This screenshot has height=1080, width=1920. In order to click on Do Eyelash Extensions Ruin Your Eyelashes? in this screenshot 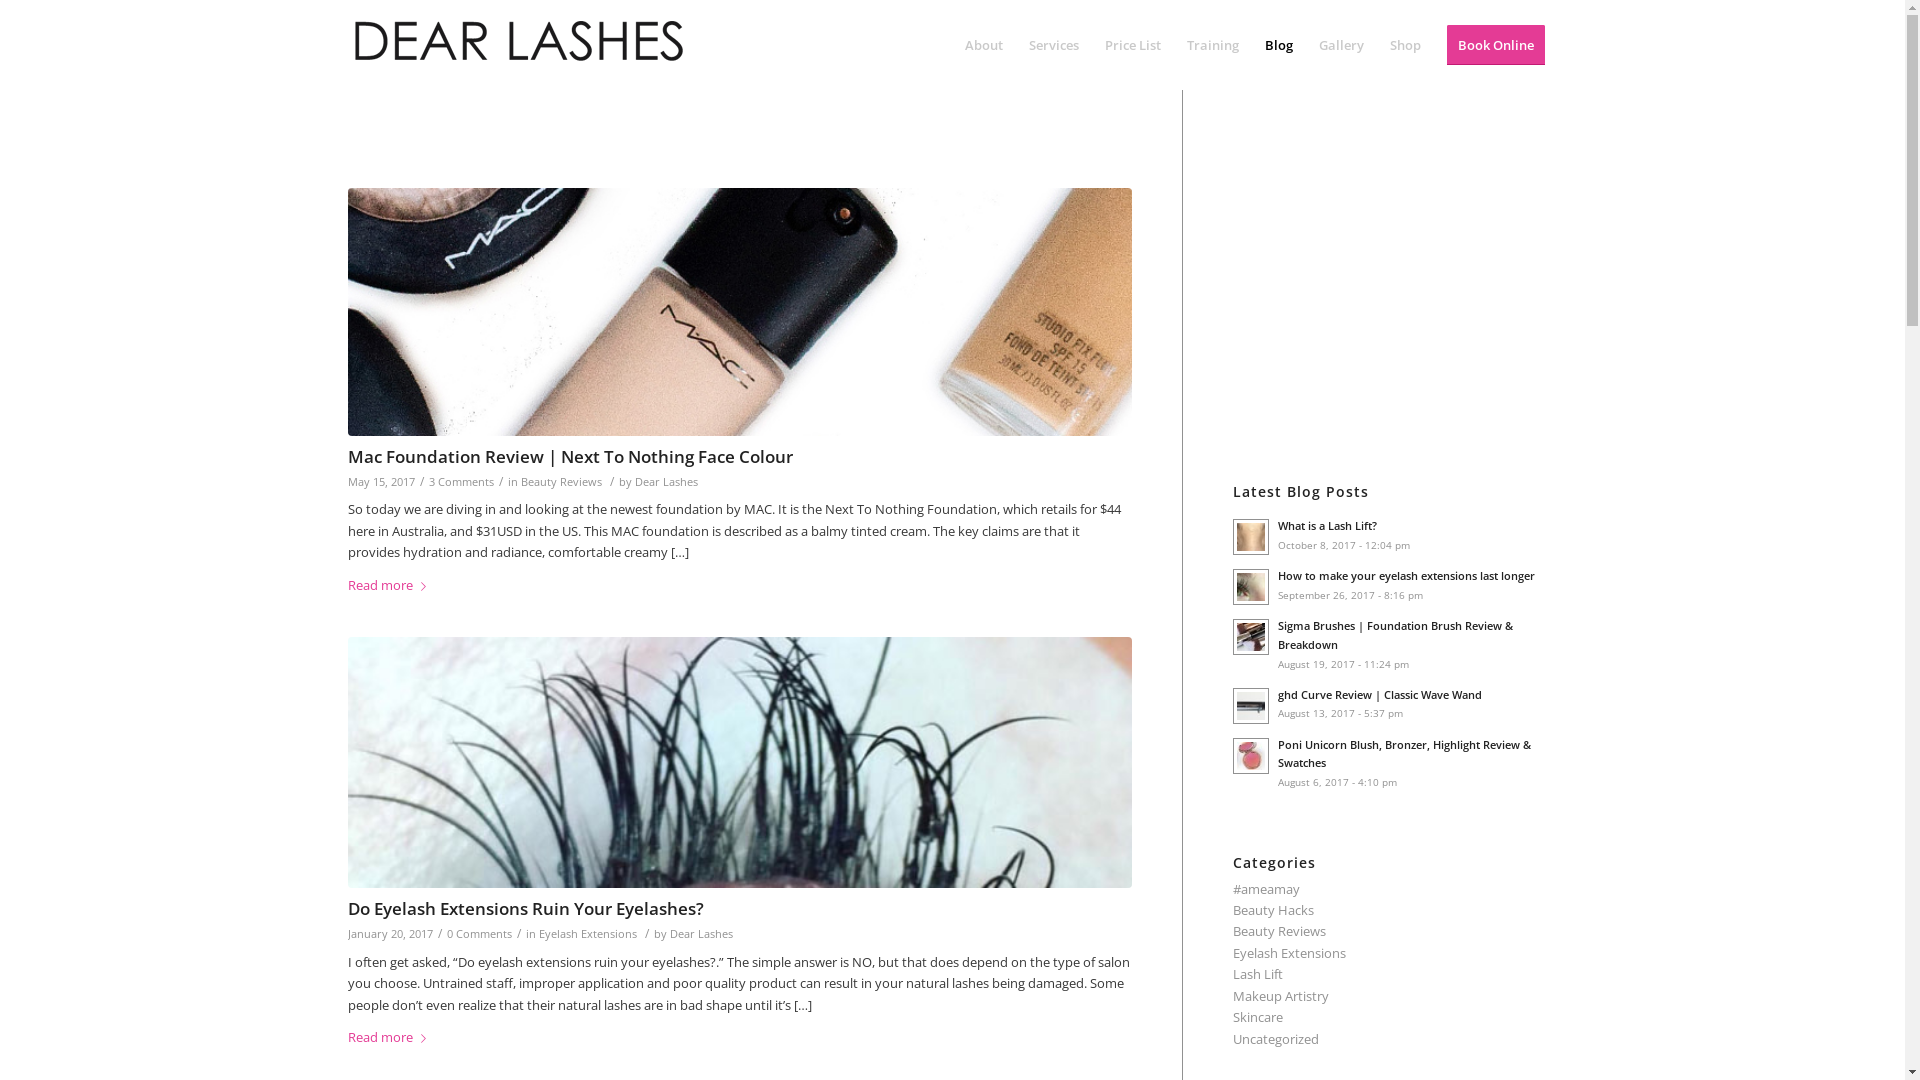, I will do `click(526, 908)`.